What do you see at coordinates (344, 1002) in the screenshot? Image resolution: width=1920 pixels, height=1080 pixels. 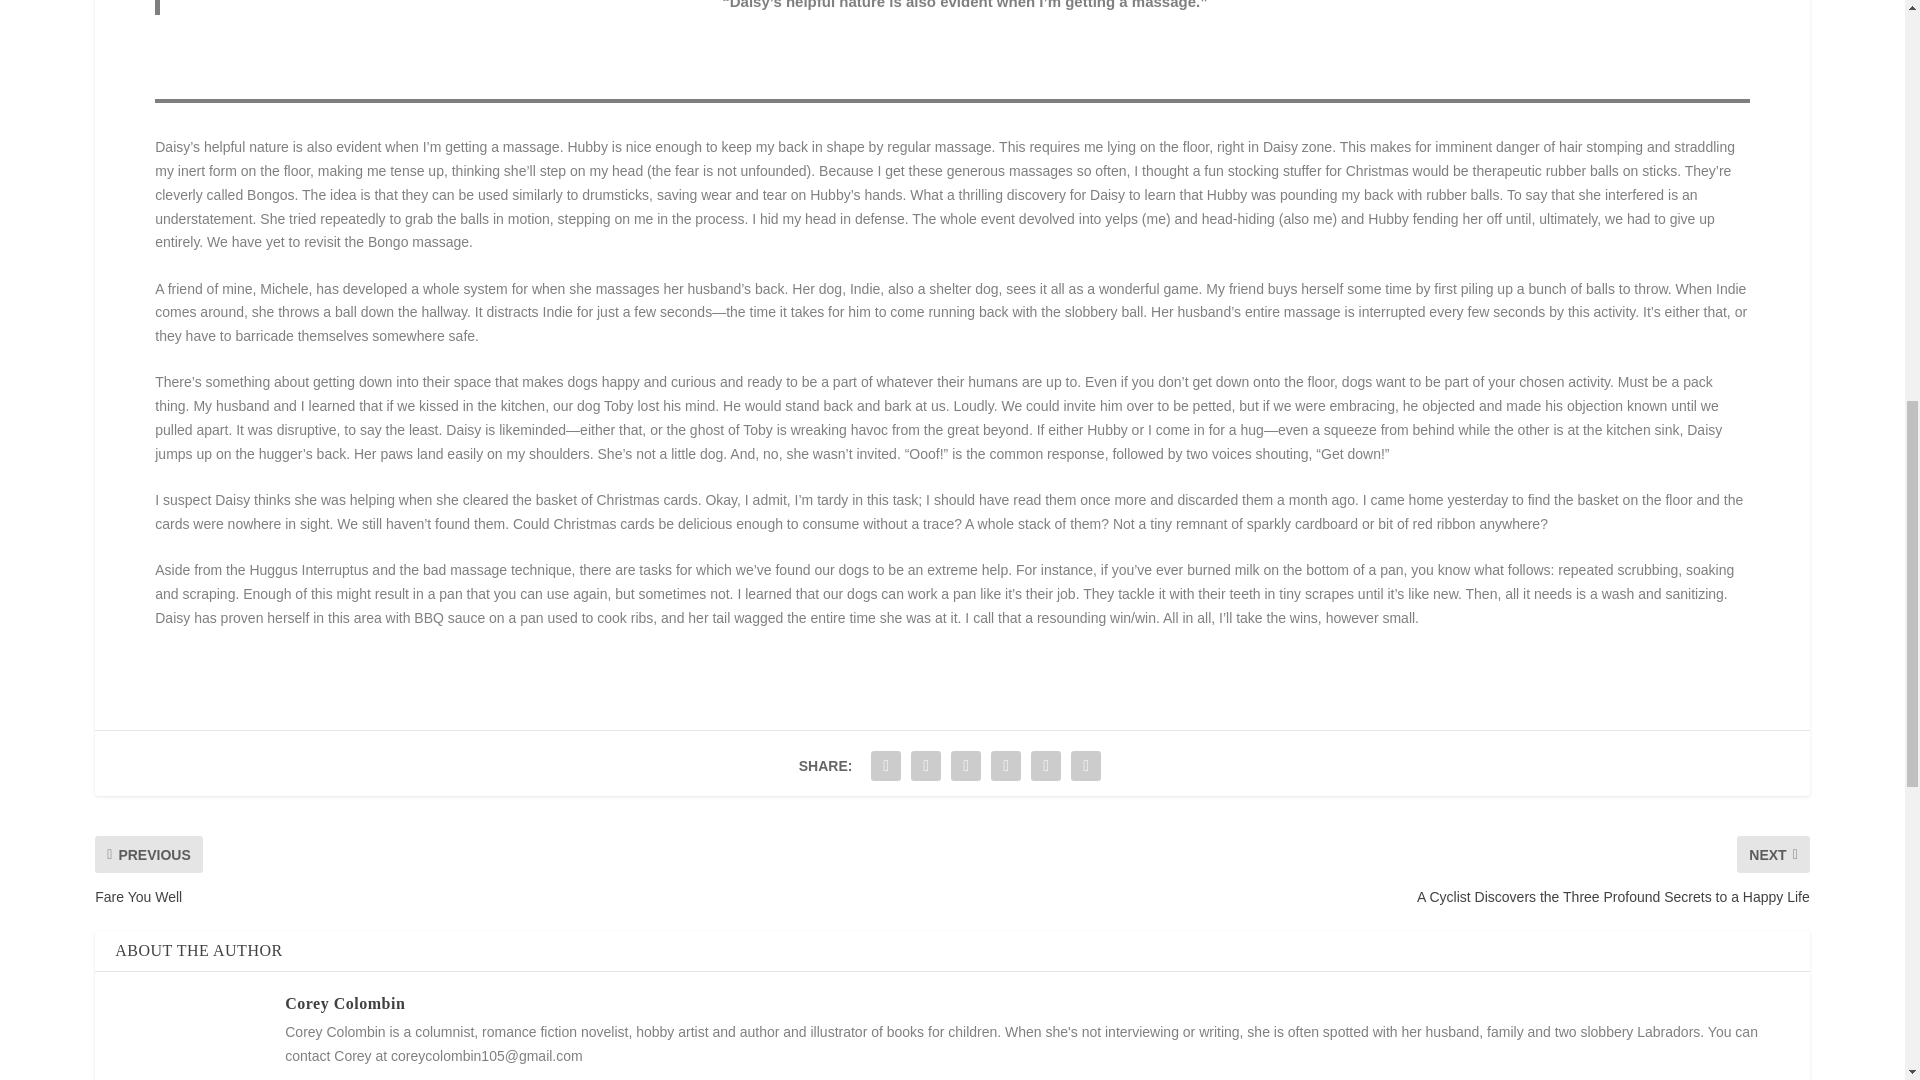 I see `View all posts by Corey Colombin` at bounding box center [344, 1002].